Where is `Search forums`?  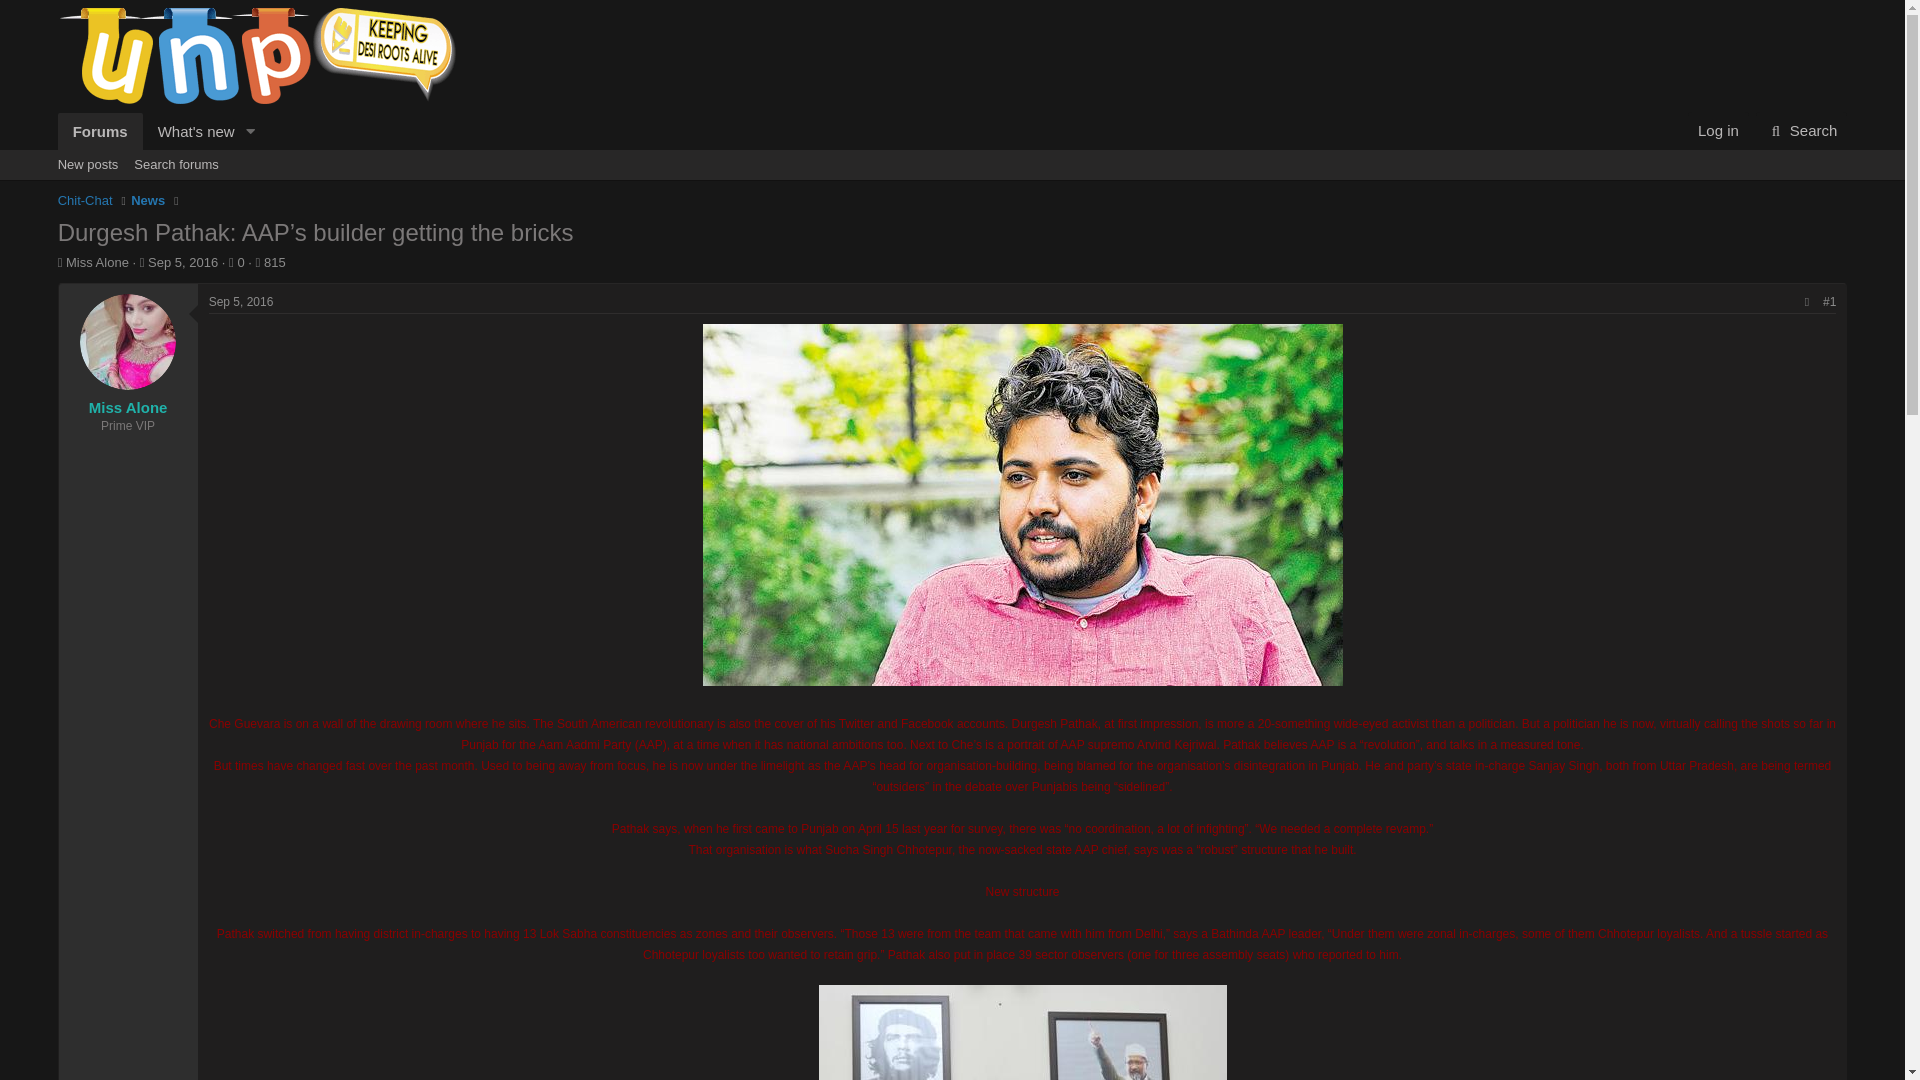 Search forums is located at coordinates (176, 165).